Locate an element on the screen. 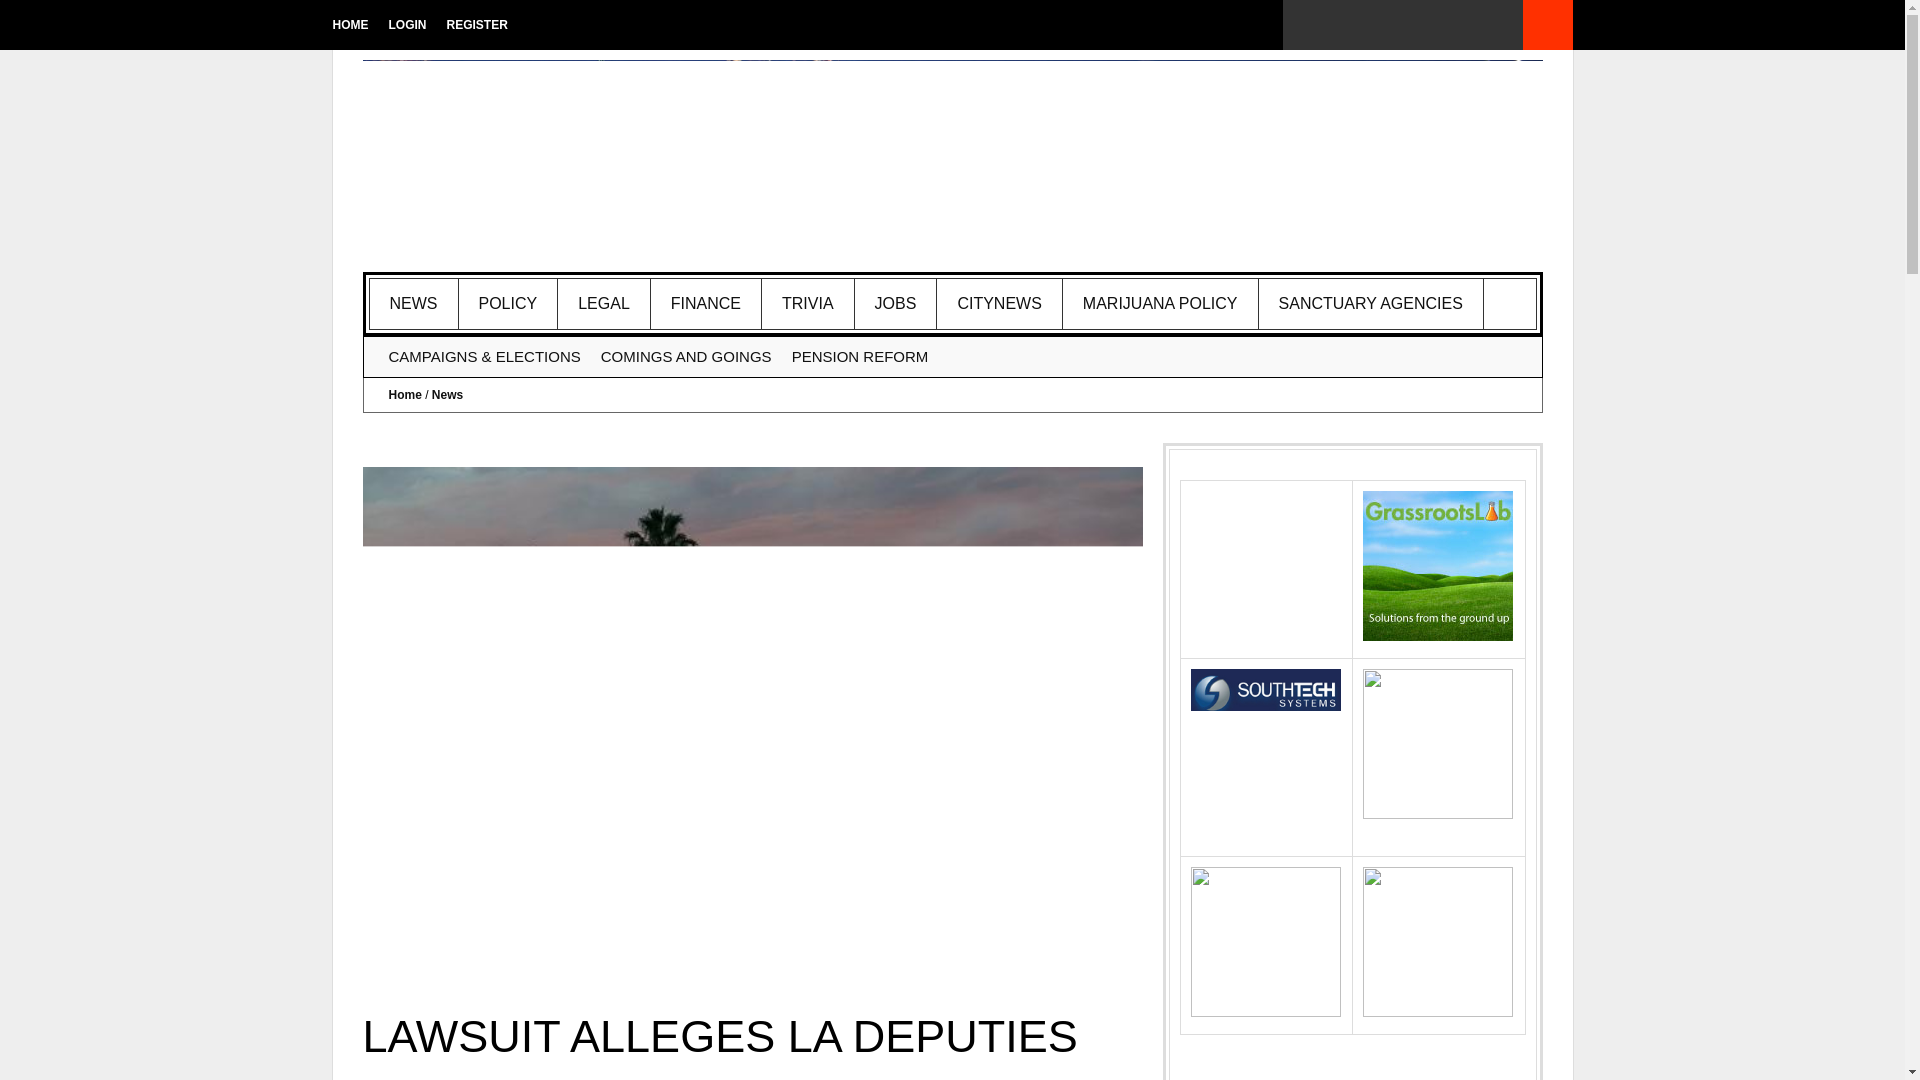 This screenshot has width=1920, height=1080. Search is located at coordinates (1547, 24).